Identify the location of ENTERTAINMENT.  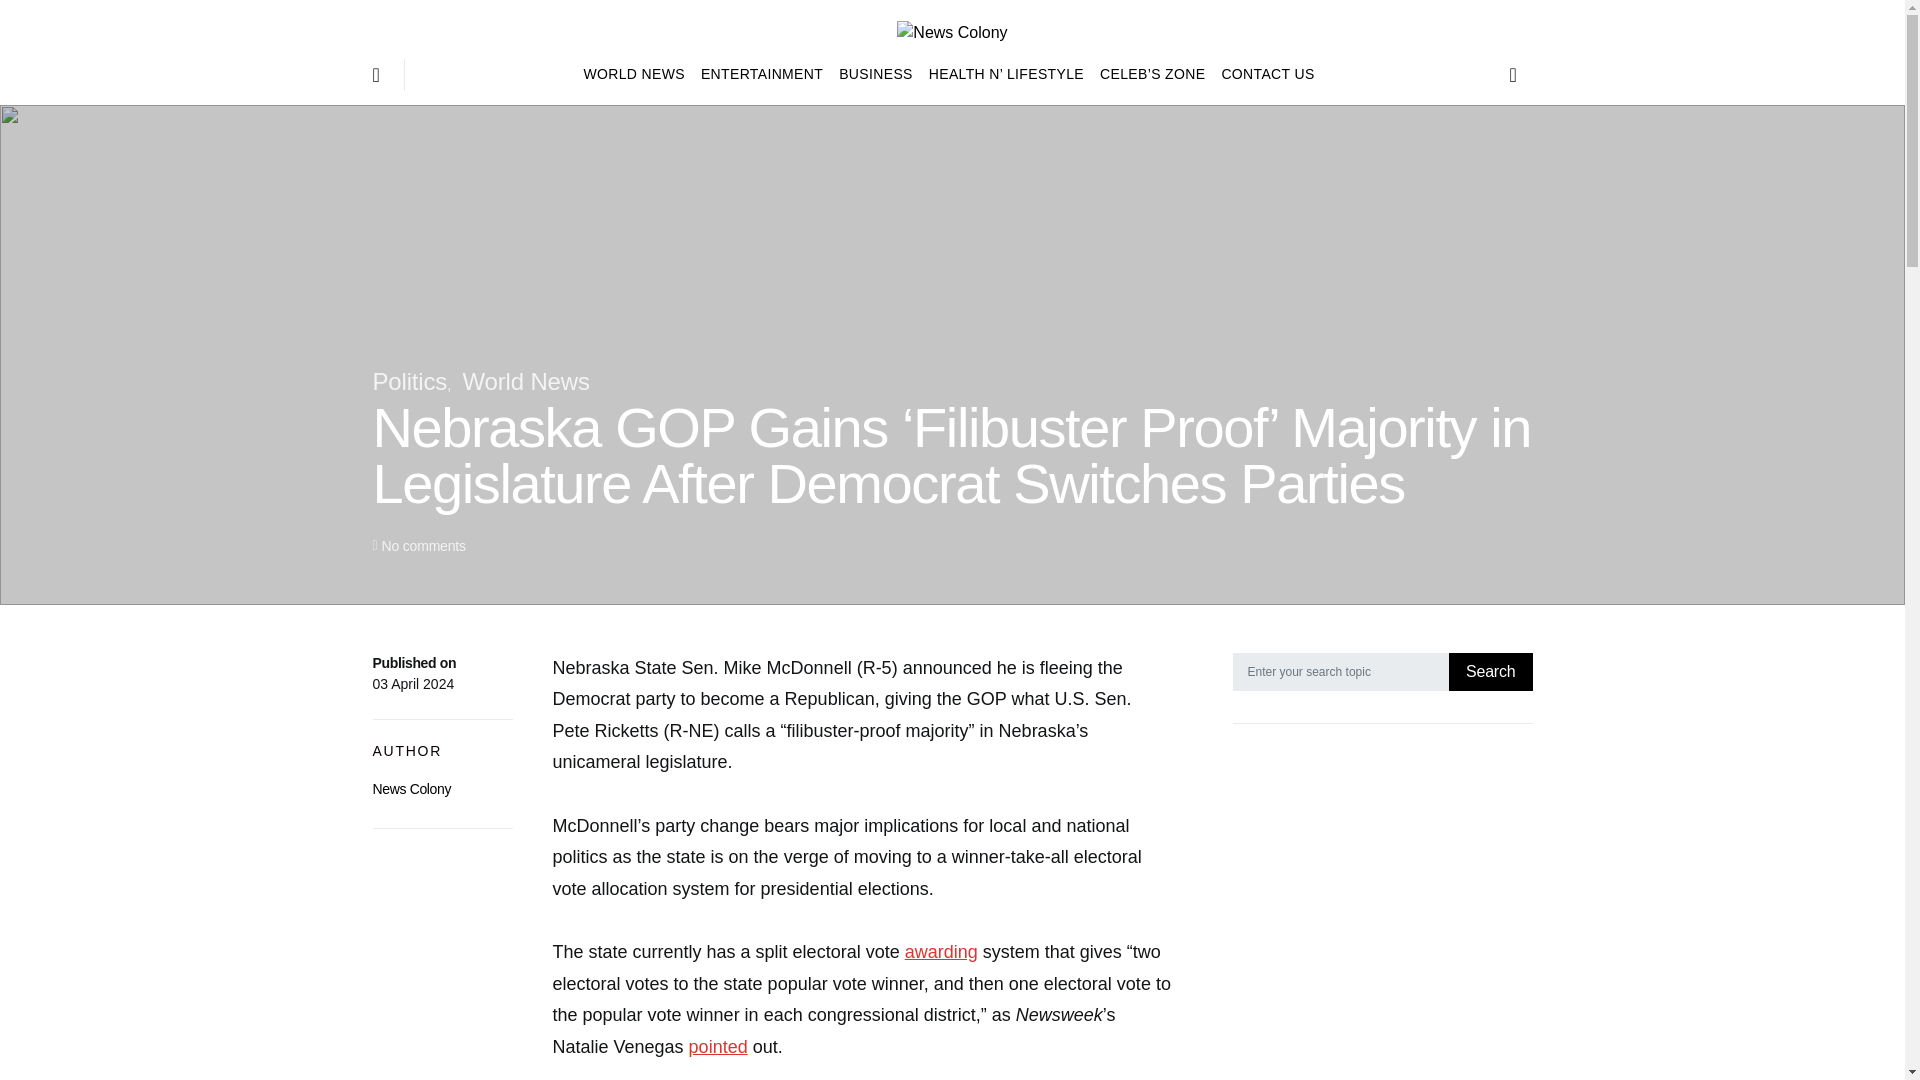
(762, 74).